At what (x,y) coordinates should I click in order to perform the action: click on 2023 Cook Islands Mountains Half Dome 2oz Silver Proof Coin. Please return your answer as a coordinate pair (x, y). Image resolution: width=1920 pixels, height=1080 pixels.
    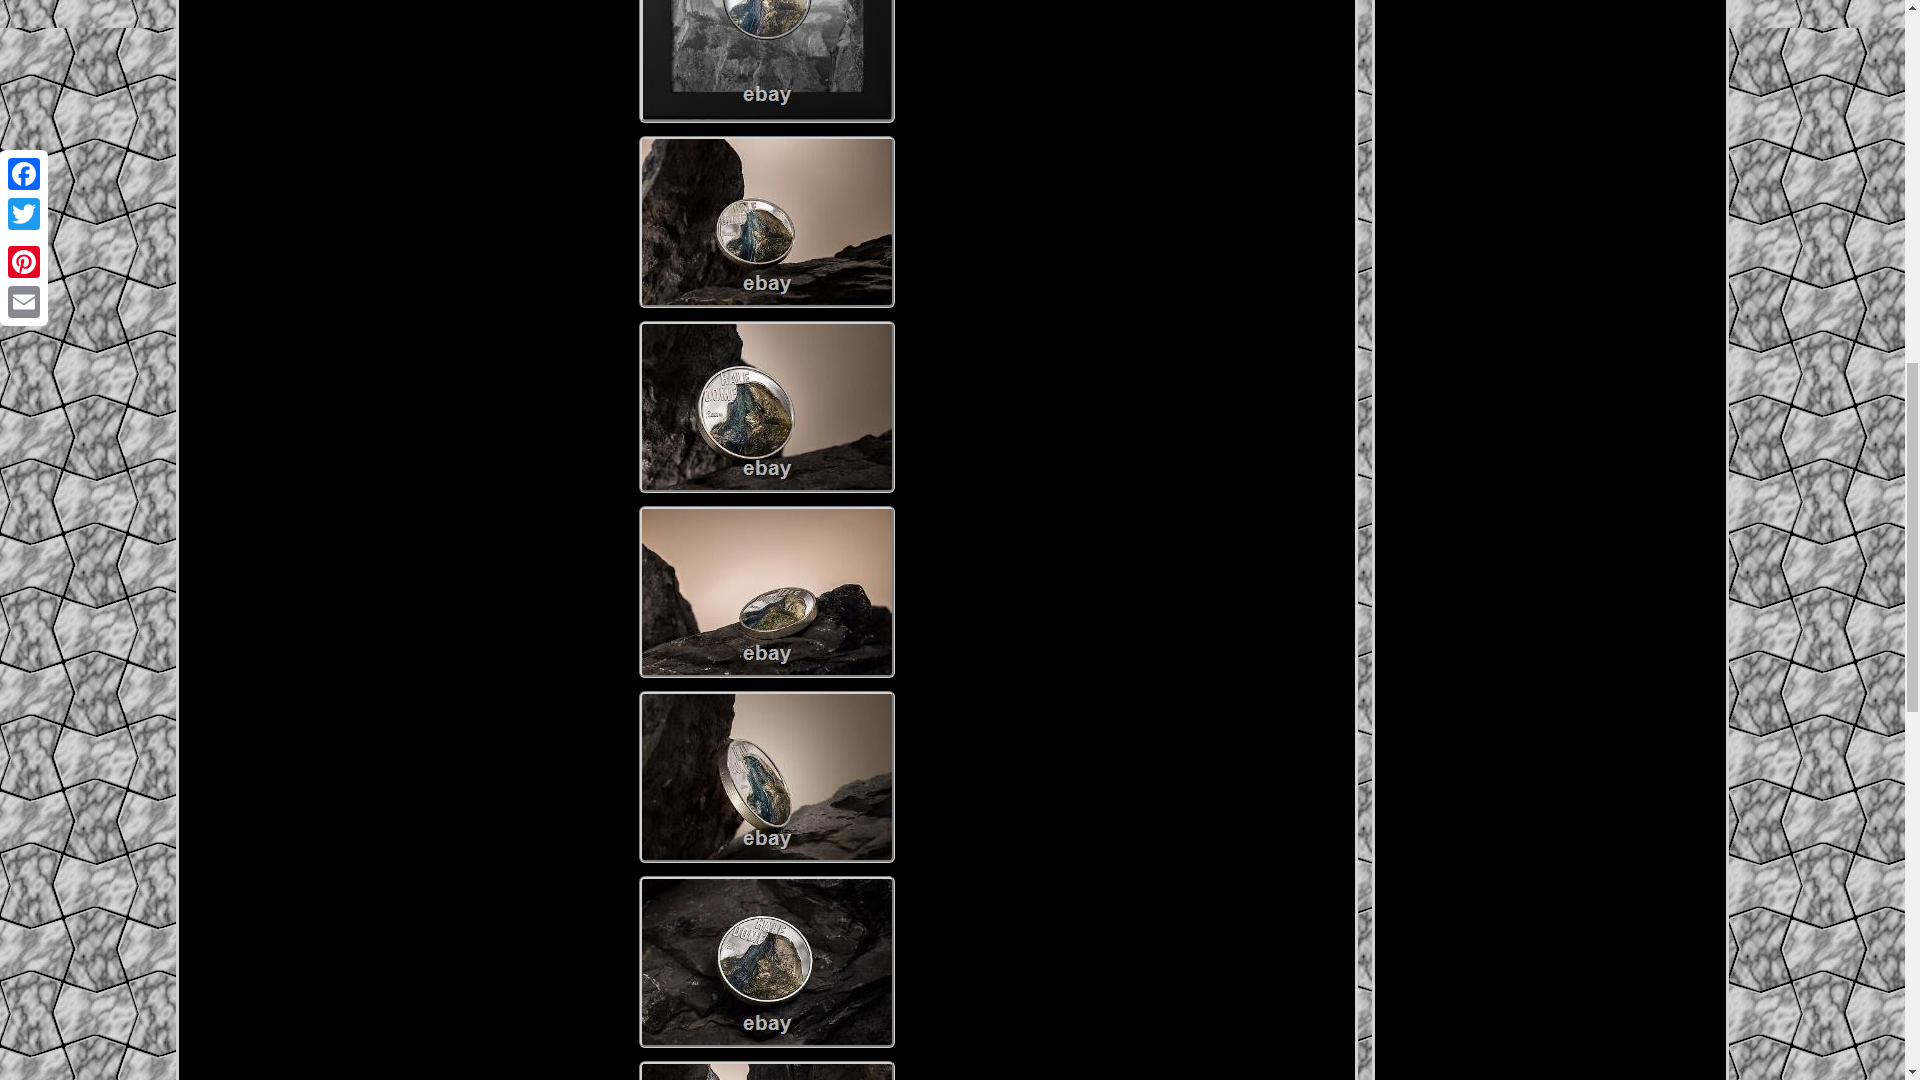
    Looking at the image, I should click on (766, 1070).